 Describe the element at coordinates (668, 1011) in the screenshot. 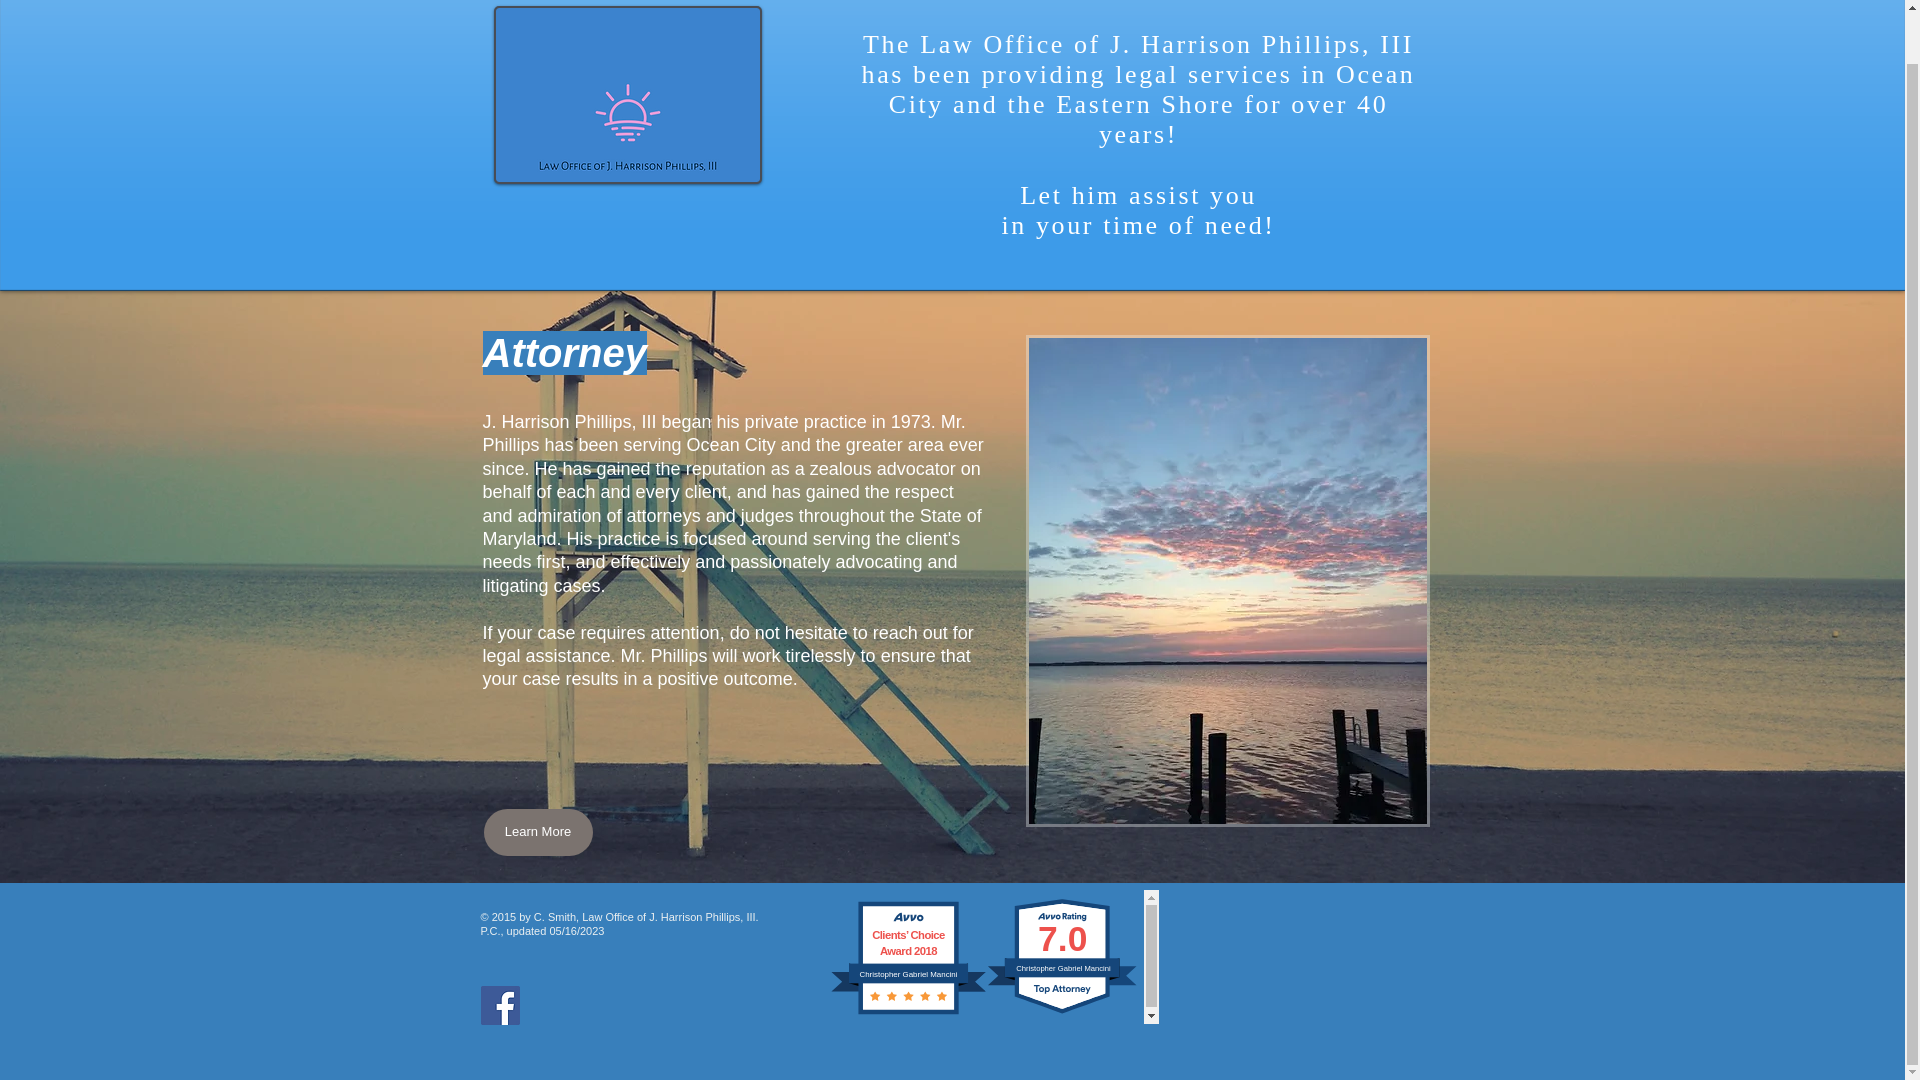

I see `Facebook Like` at that location.